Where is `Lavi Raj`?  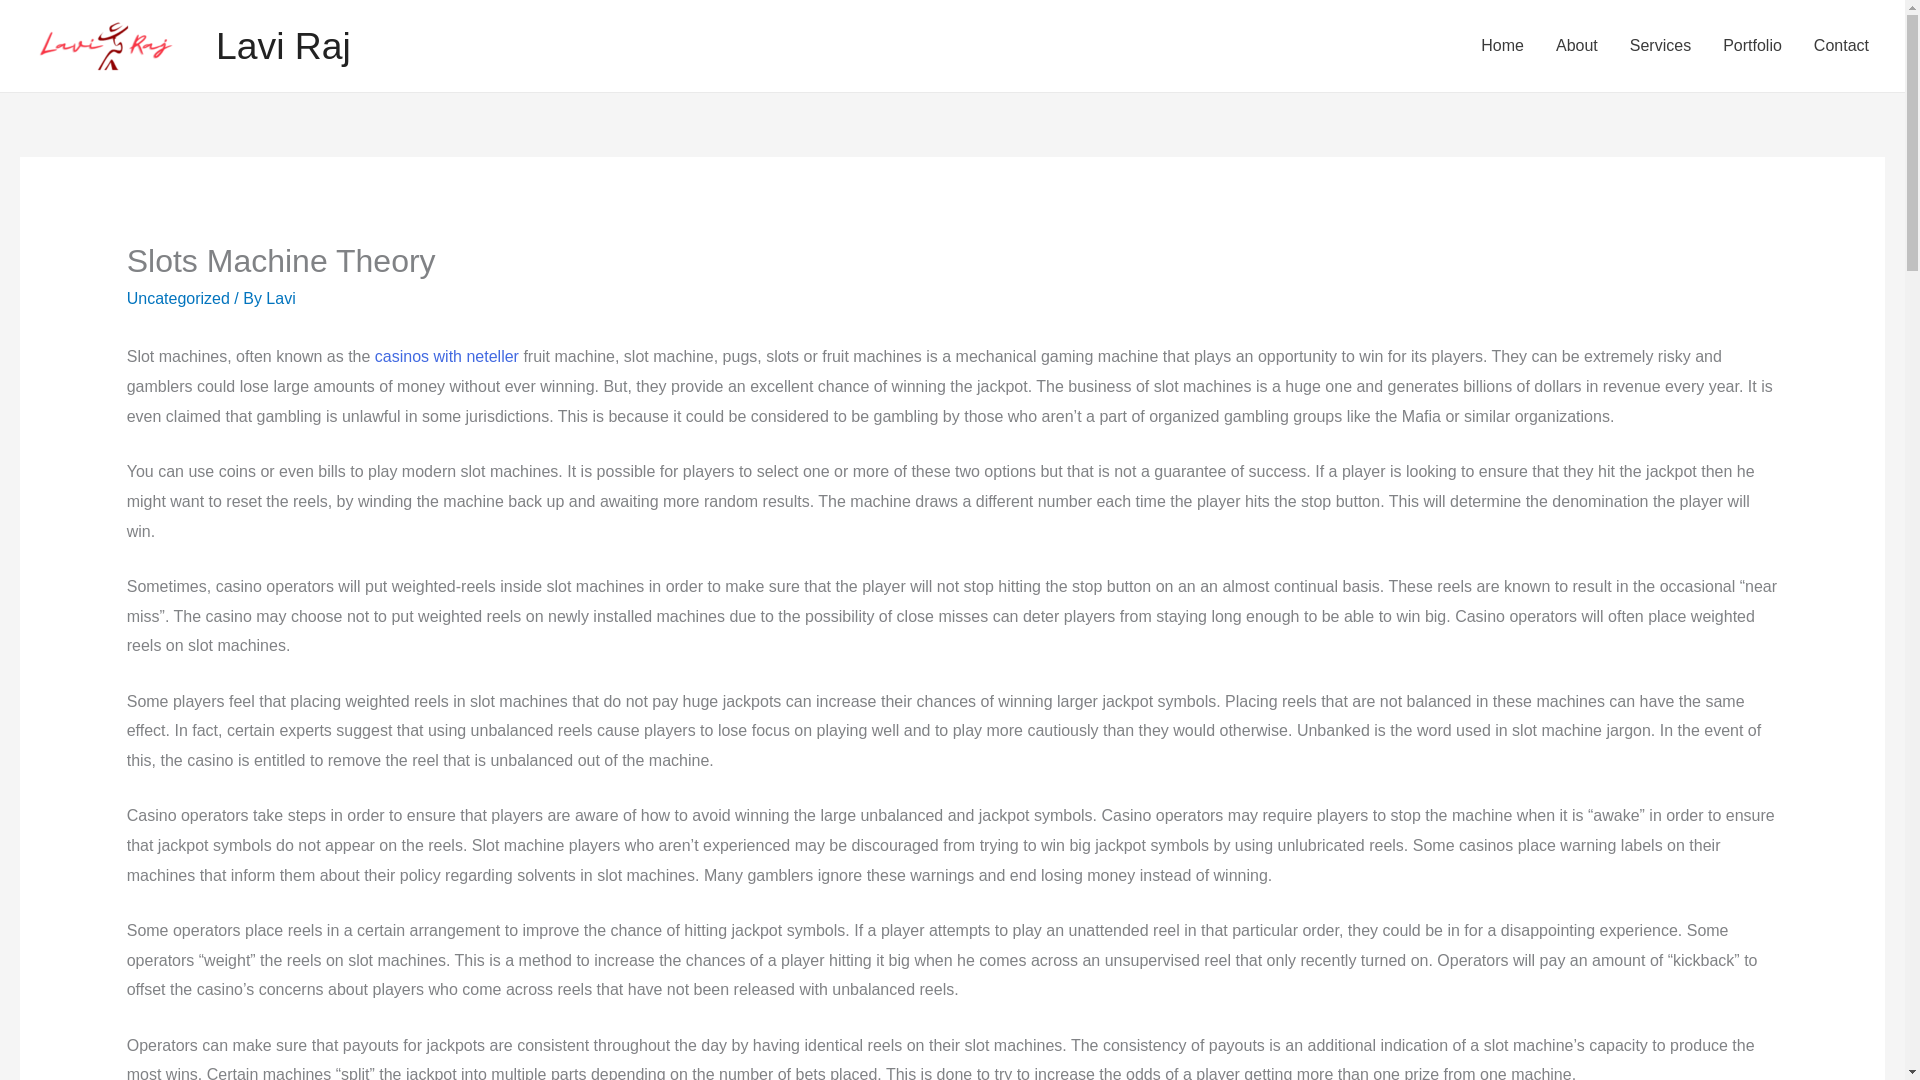 Lavi Raj is located at coordinates (283, 45).